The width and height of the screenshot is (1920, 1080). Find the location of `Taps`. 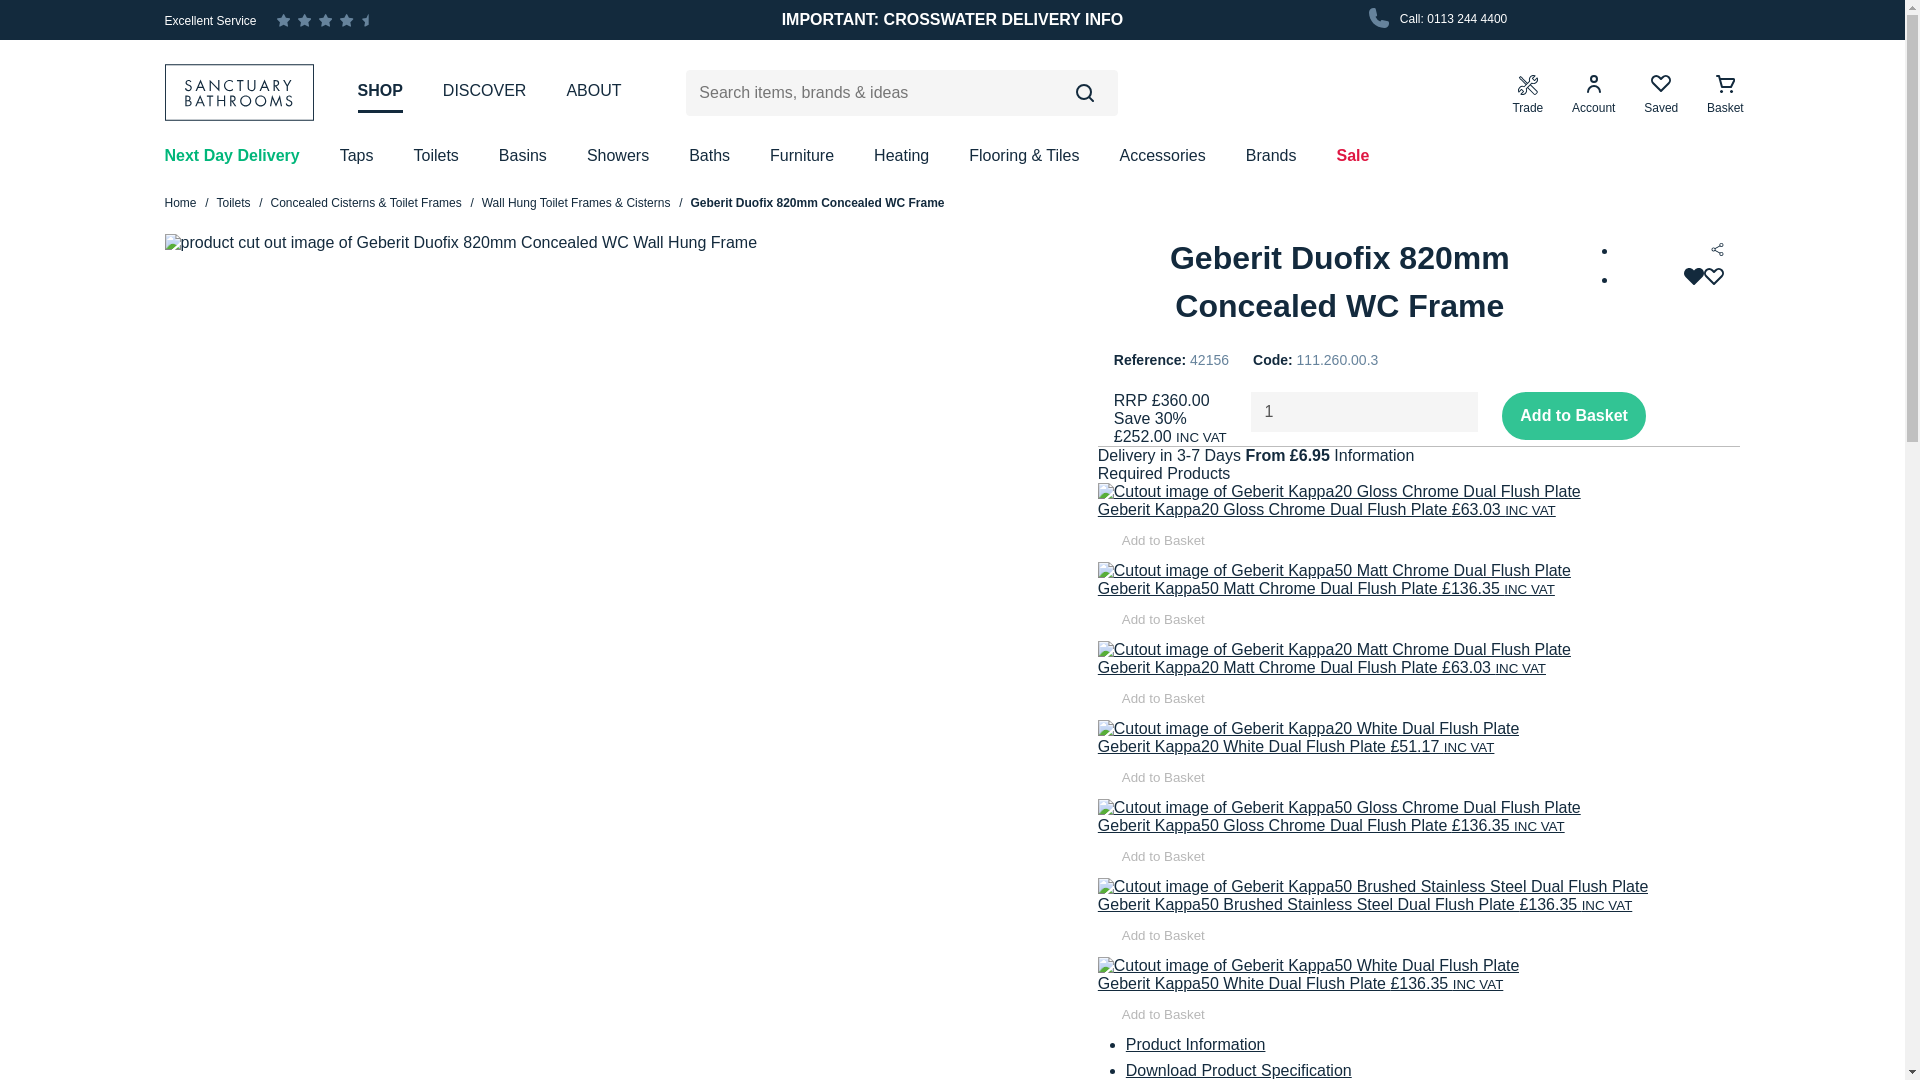

Taps is located at coordinates (356, 156).